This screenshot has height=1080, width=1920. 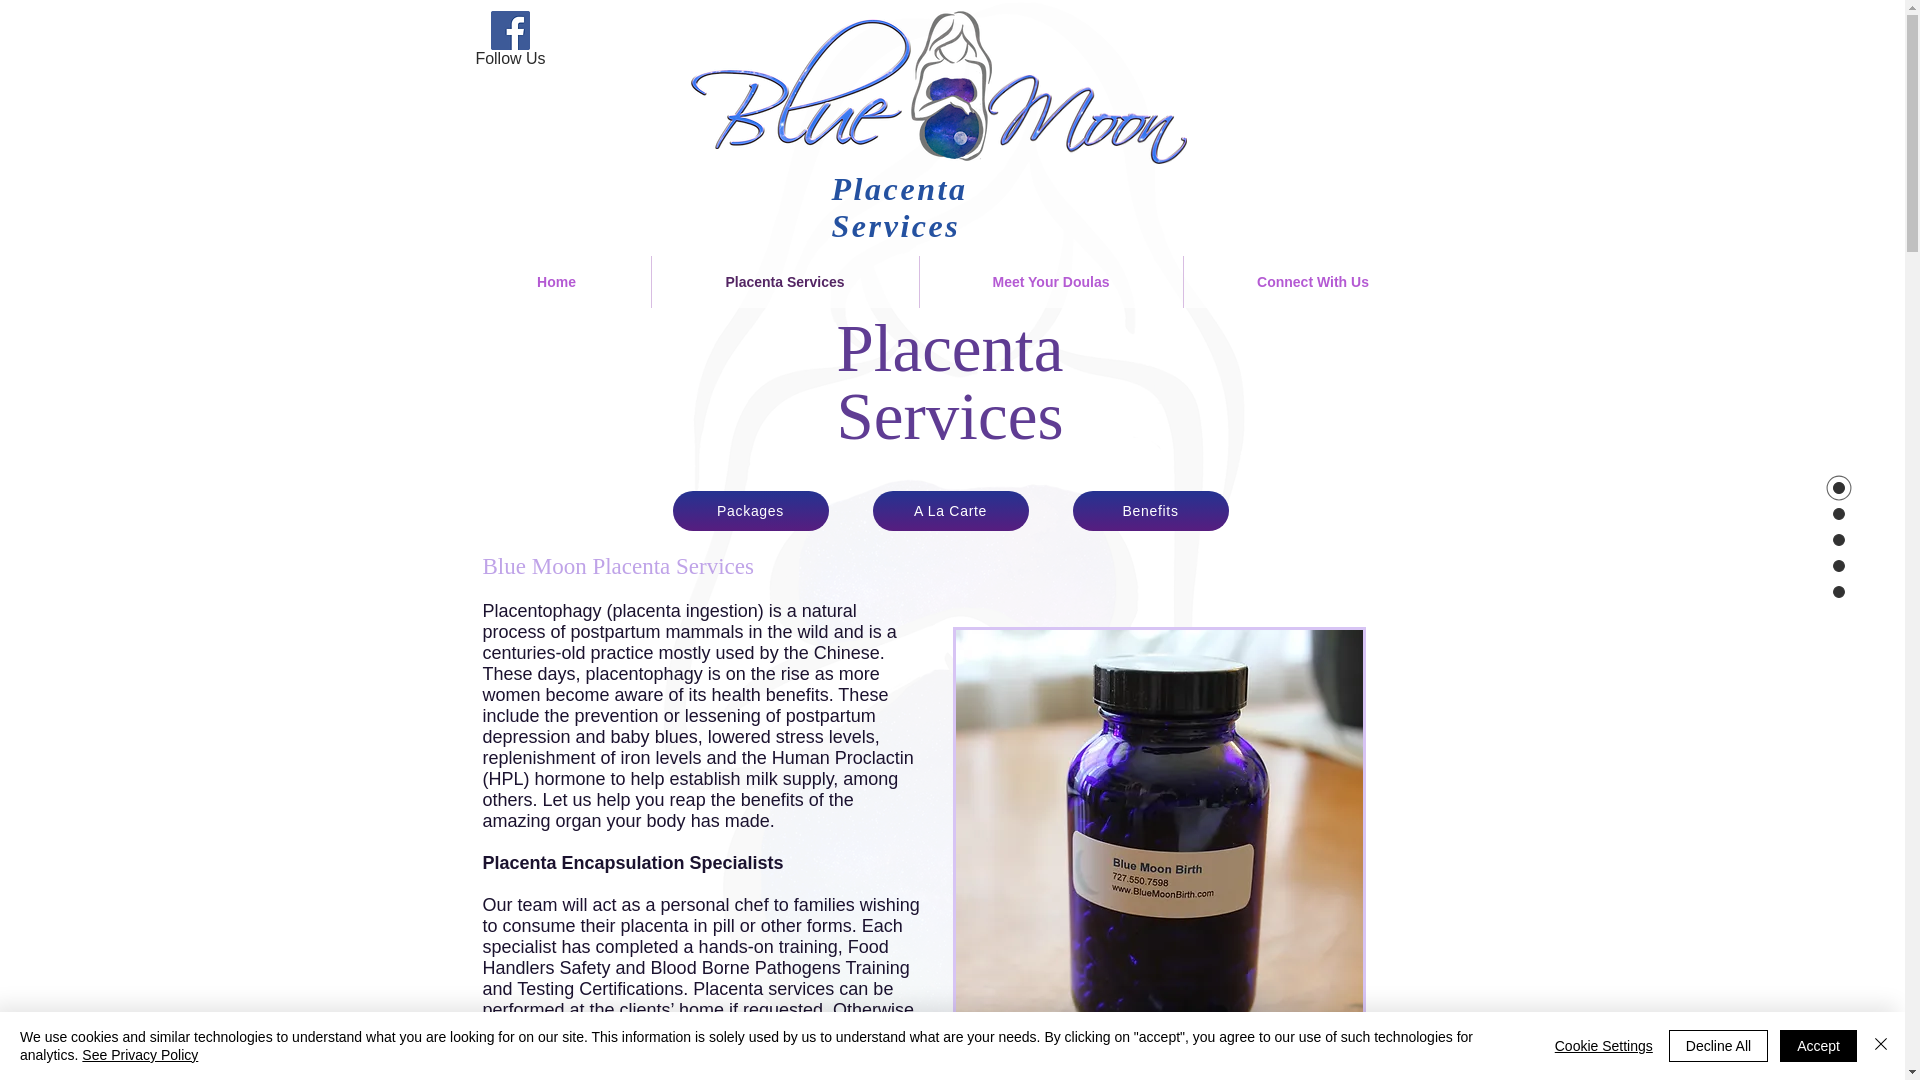 I want to click on A La Carte, so click(x=949, y=511).